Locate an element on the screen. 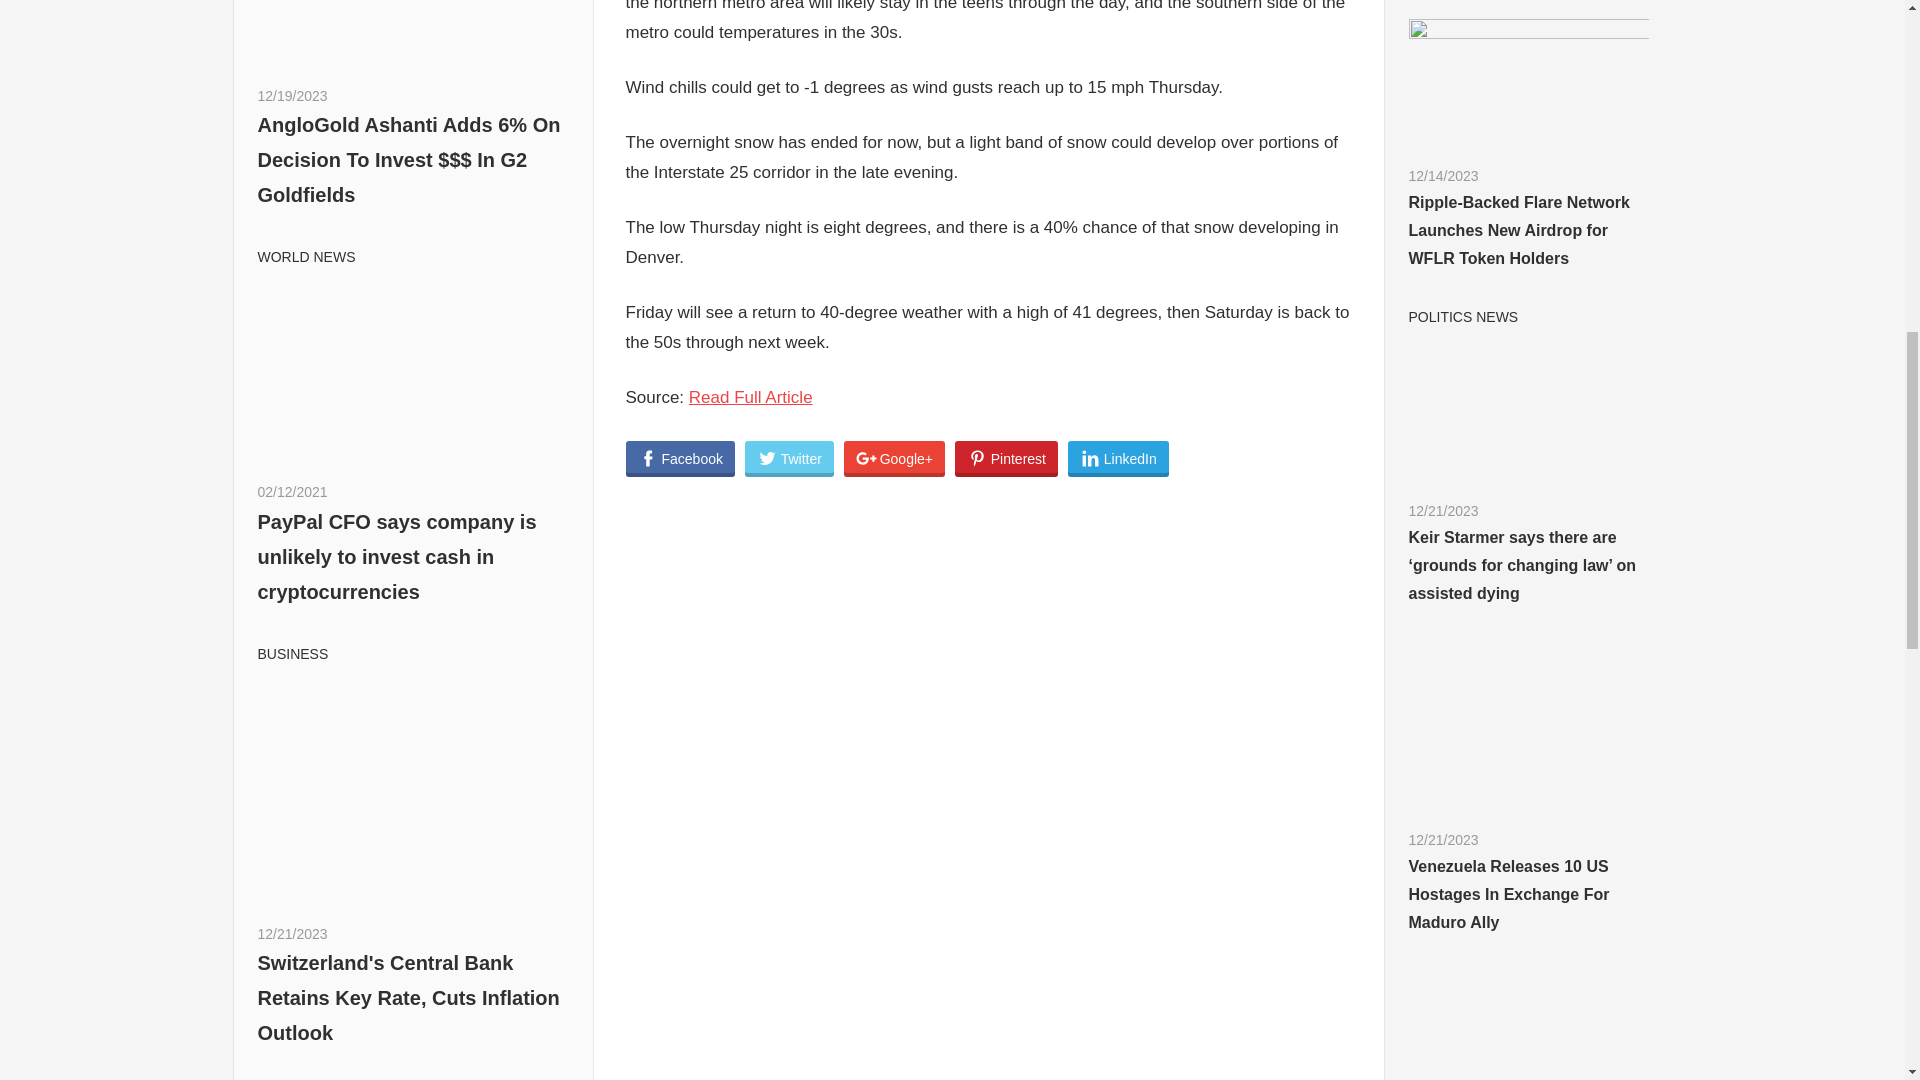 This screenshot has height=1080, width=1920. LinkedIn is located at coordinates (1118, 458).